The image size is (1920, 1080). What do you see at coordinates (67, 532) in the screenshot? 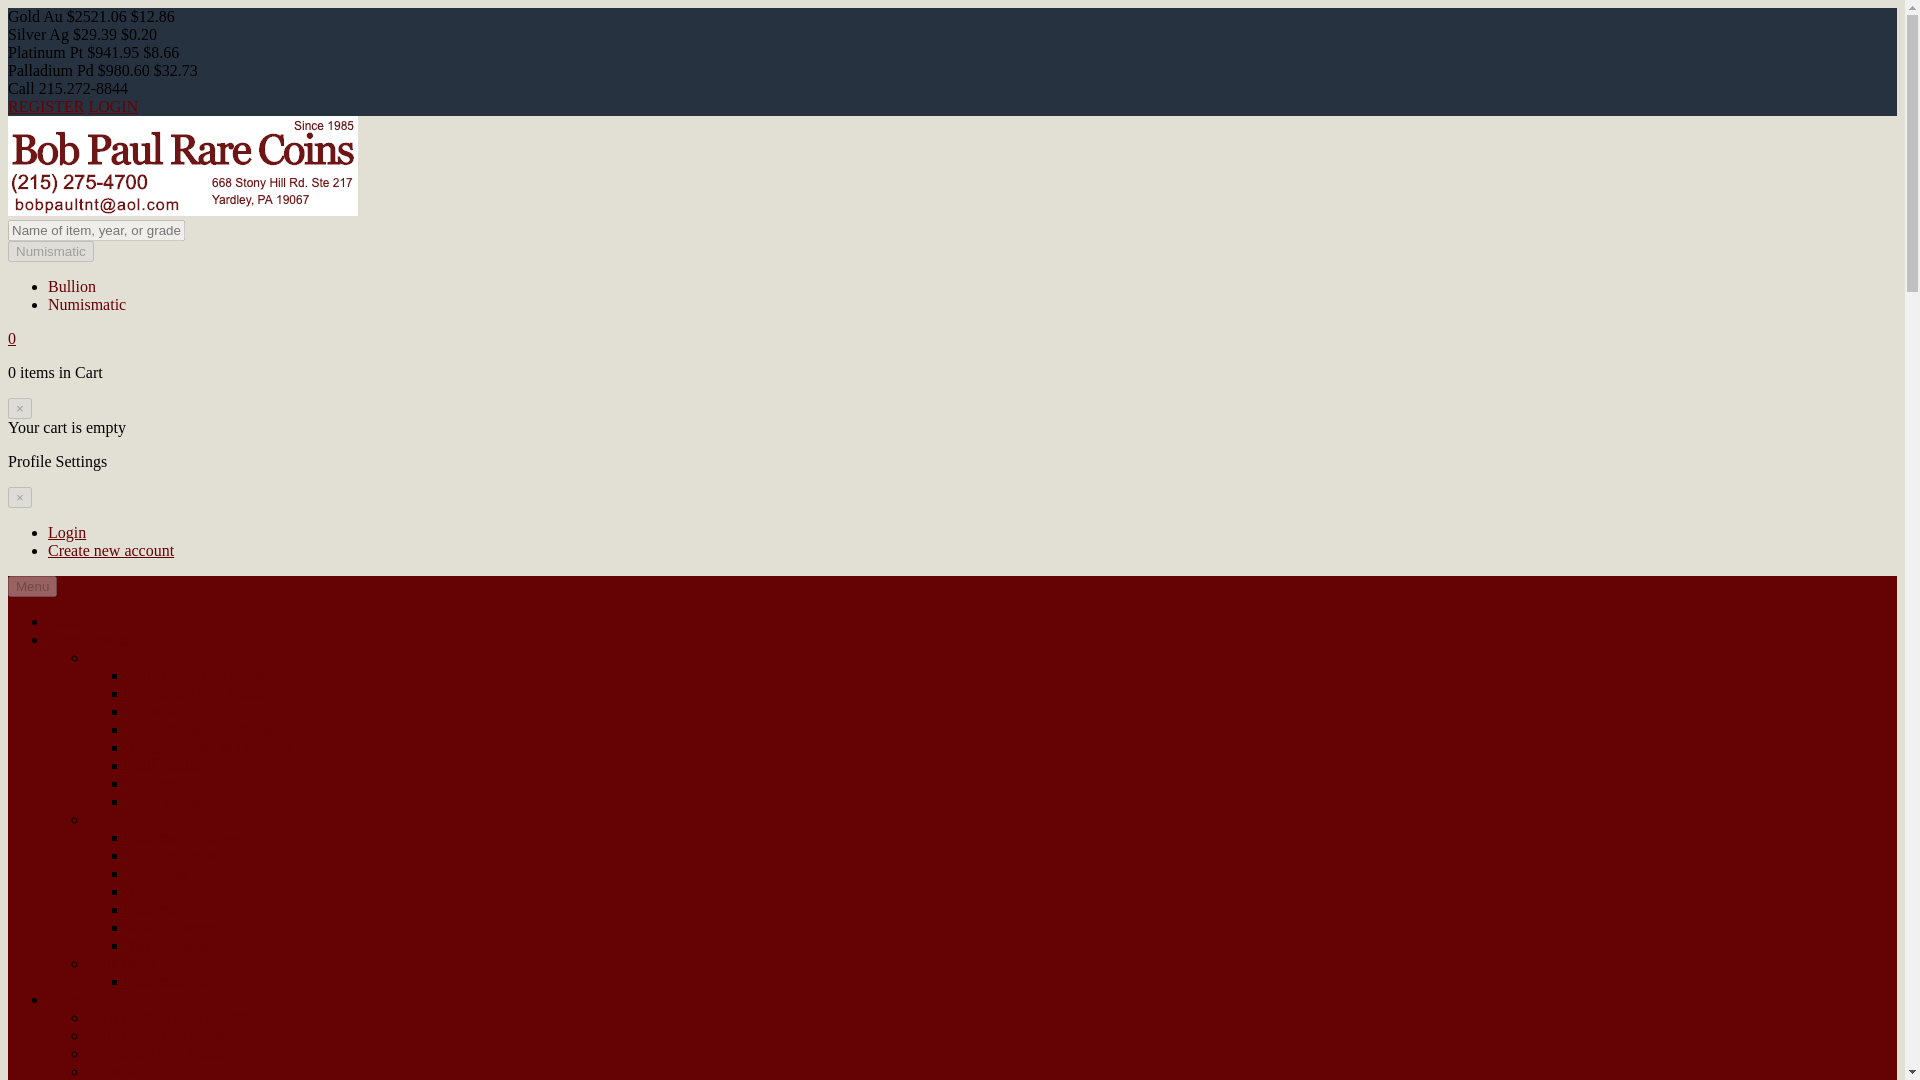
I see `Login` at bounding box center [67, 532].